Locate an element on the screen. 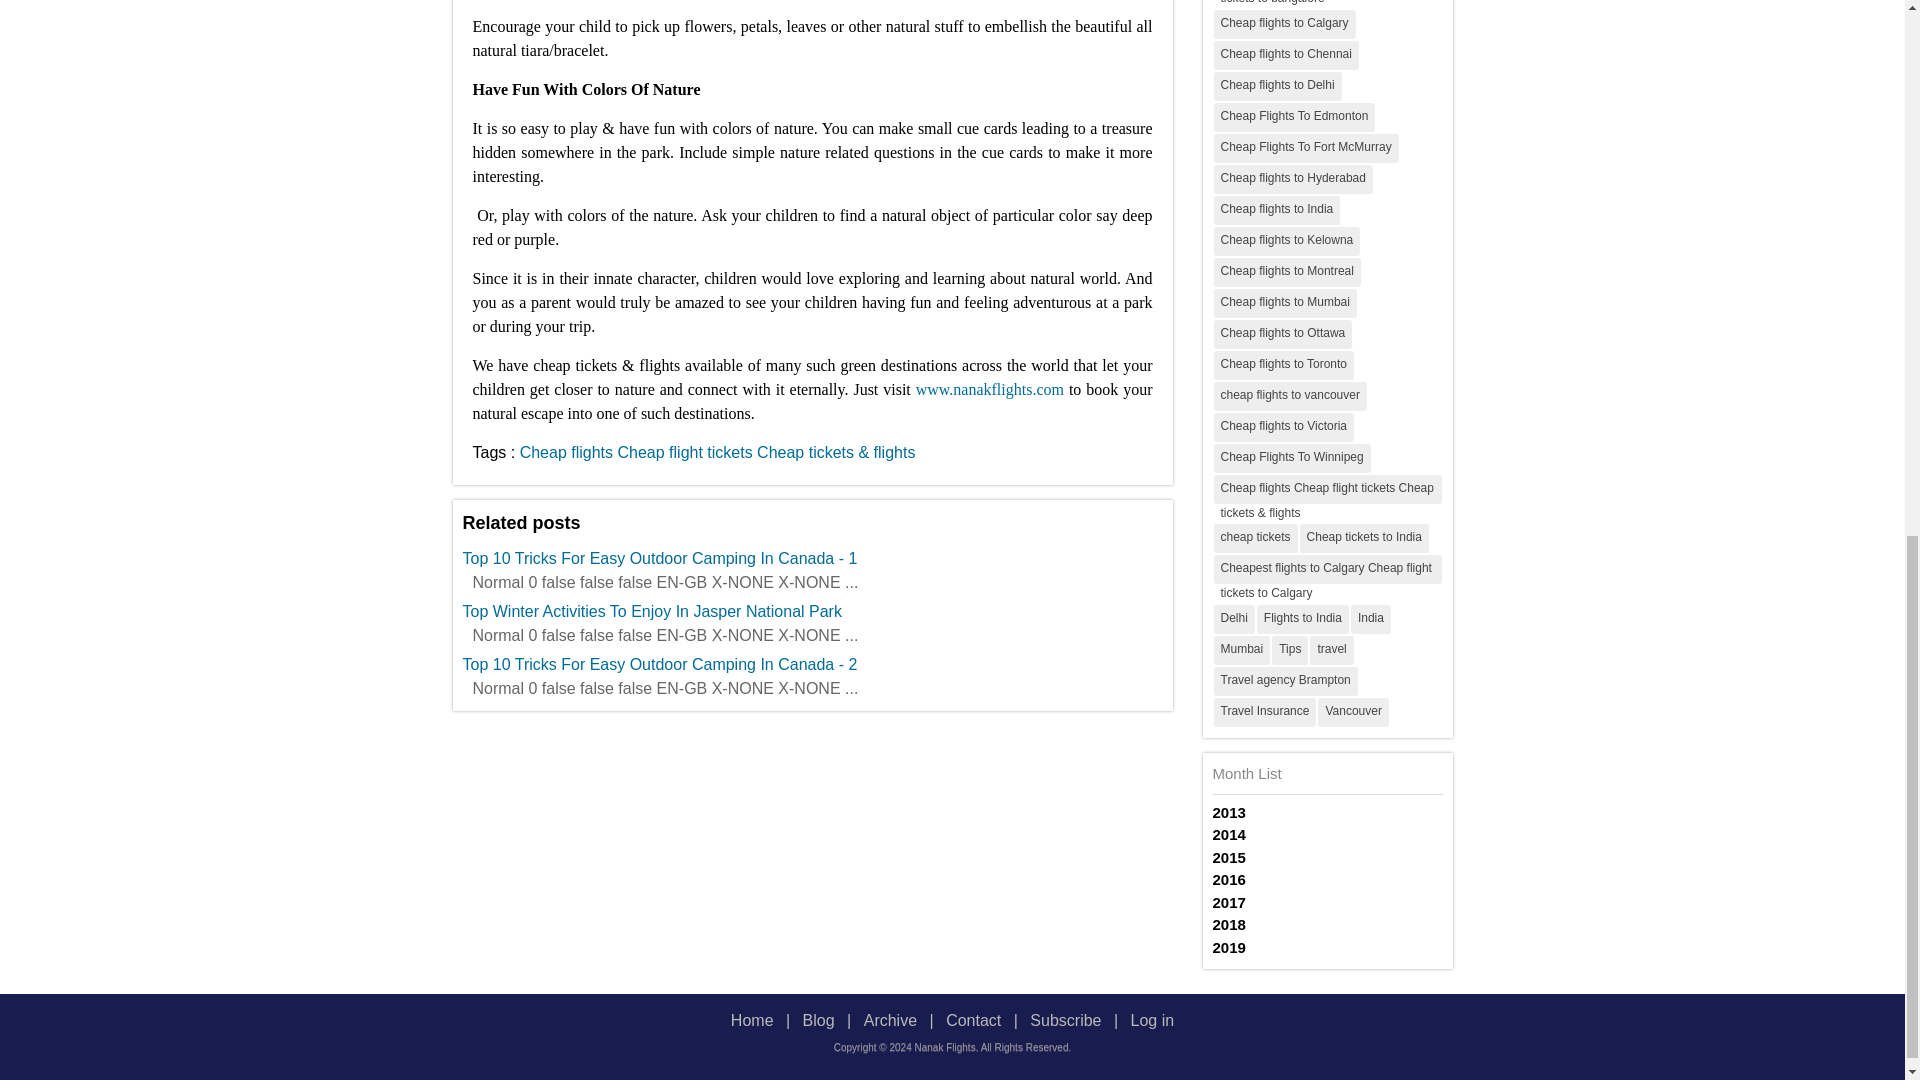 The height and width of the screenshot is (1080, 1920). www.nanakflights.com is located at coordinates (989, 388).